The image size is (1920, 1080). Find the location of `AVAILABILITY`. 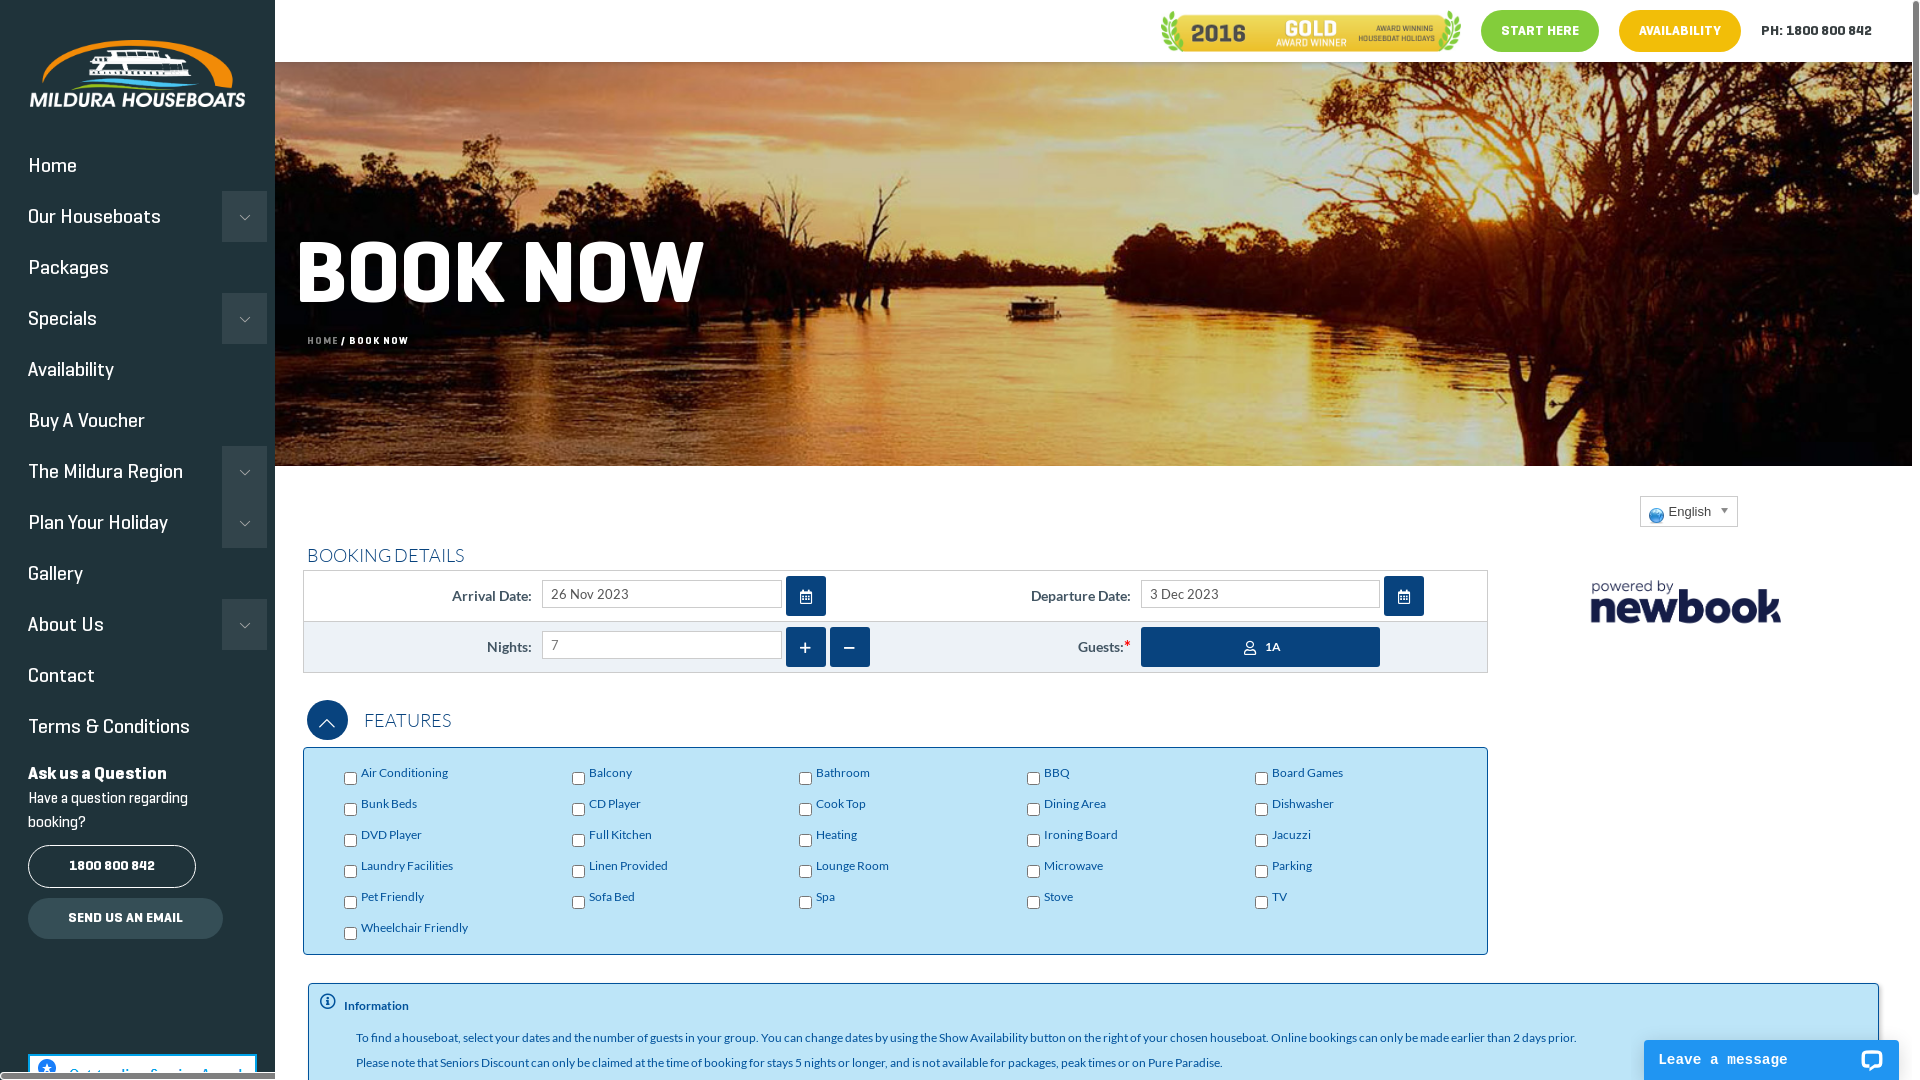

AVAILABILITY is located at coordinates (1680, 31).